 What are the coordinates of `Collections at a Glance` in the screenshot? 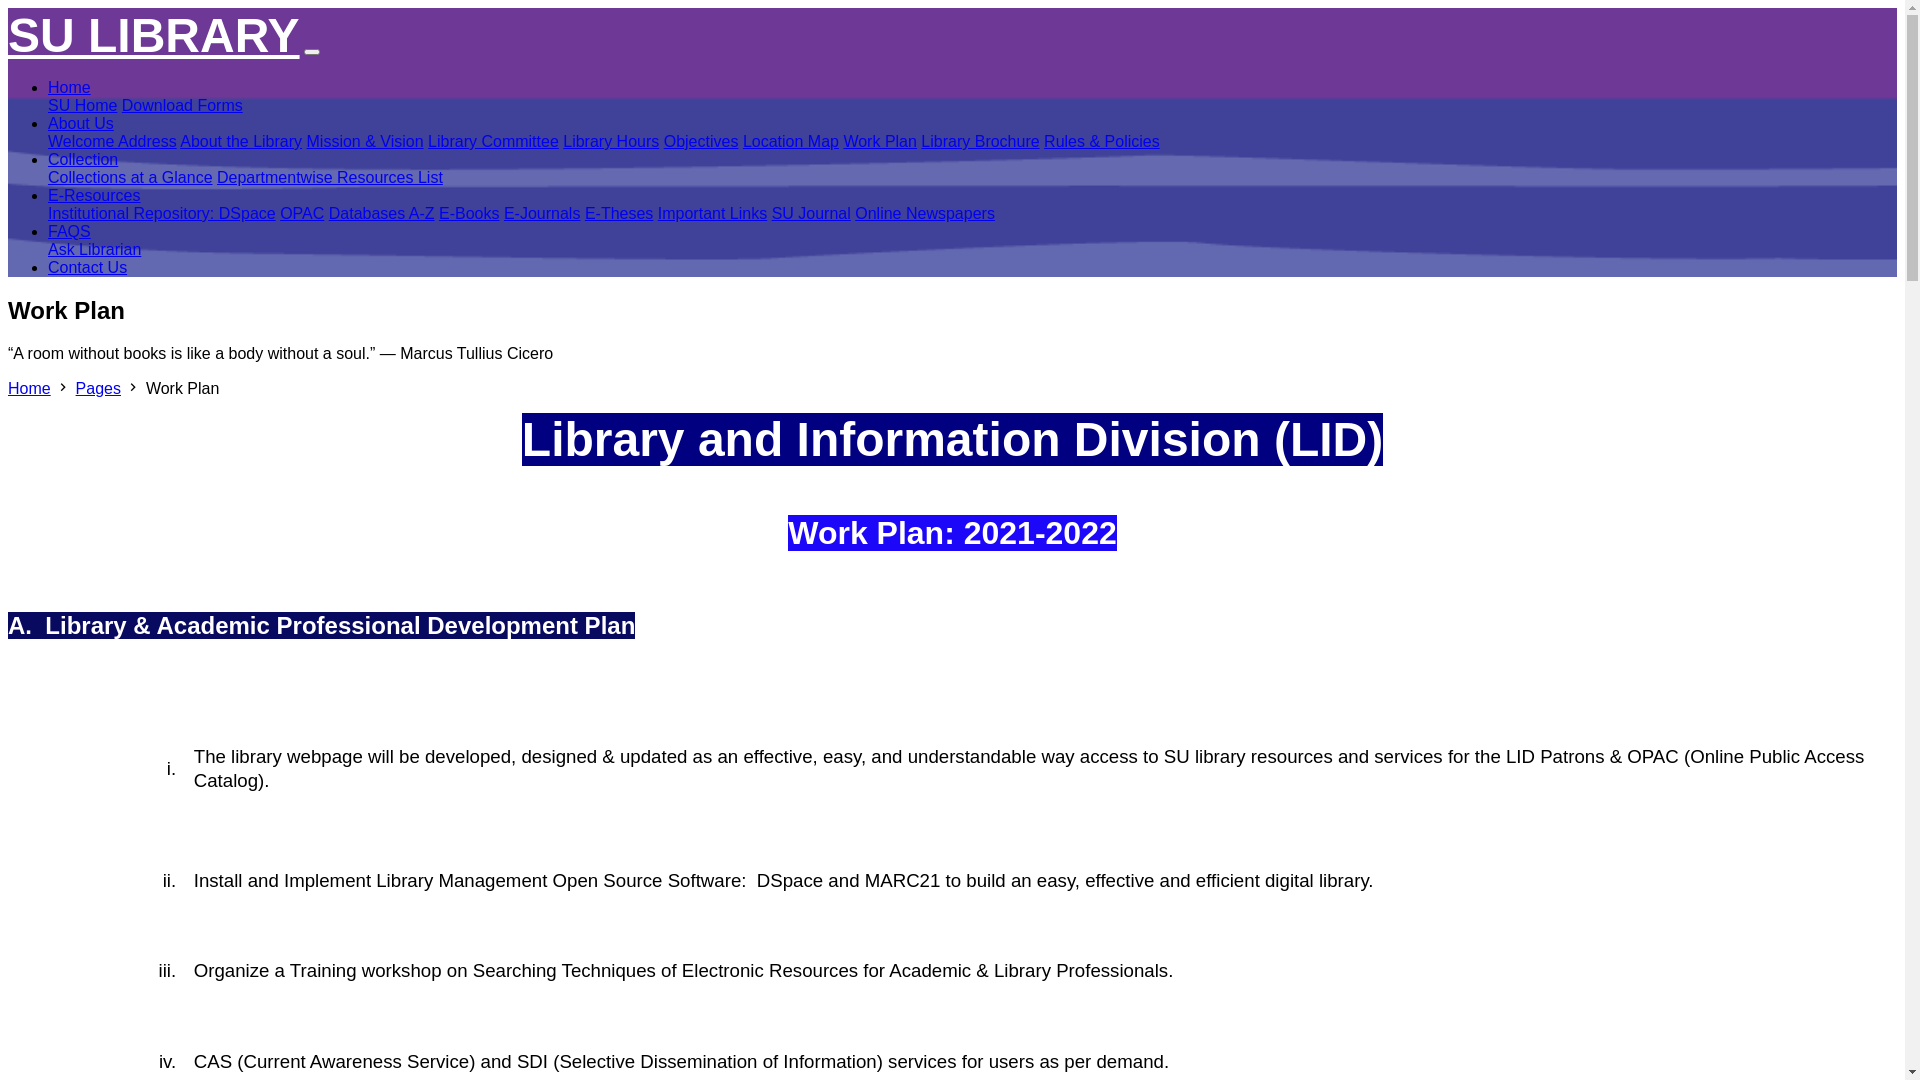 It's located at (130, 178).